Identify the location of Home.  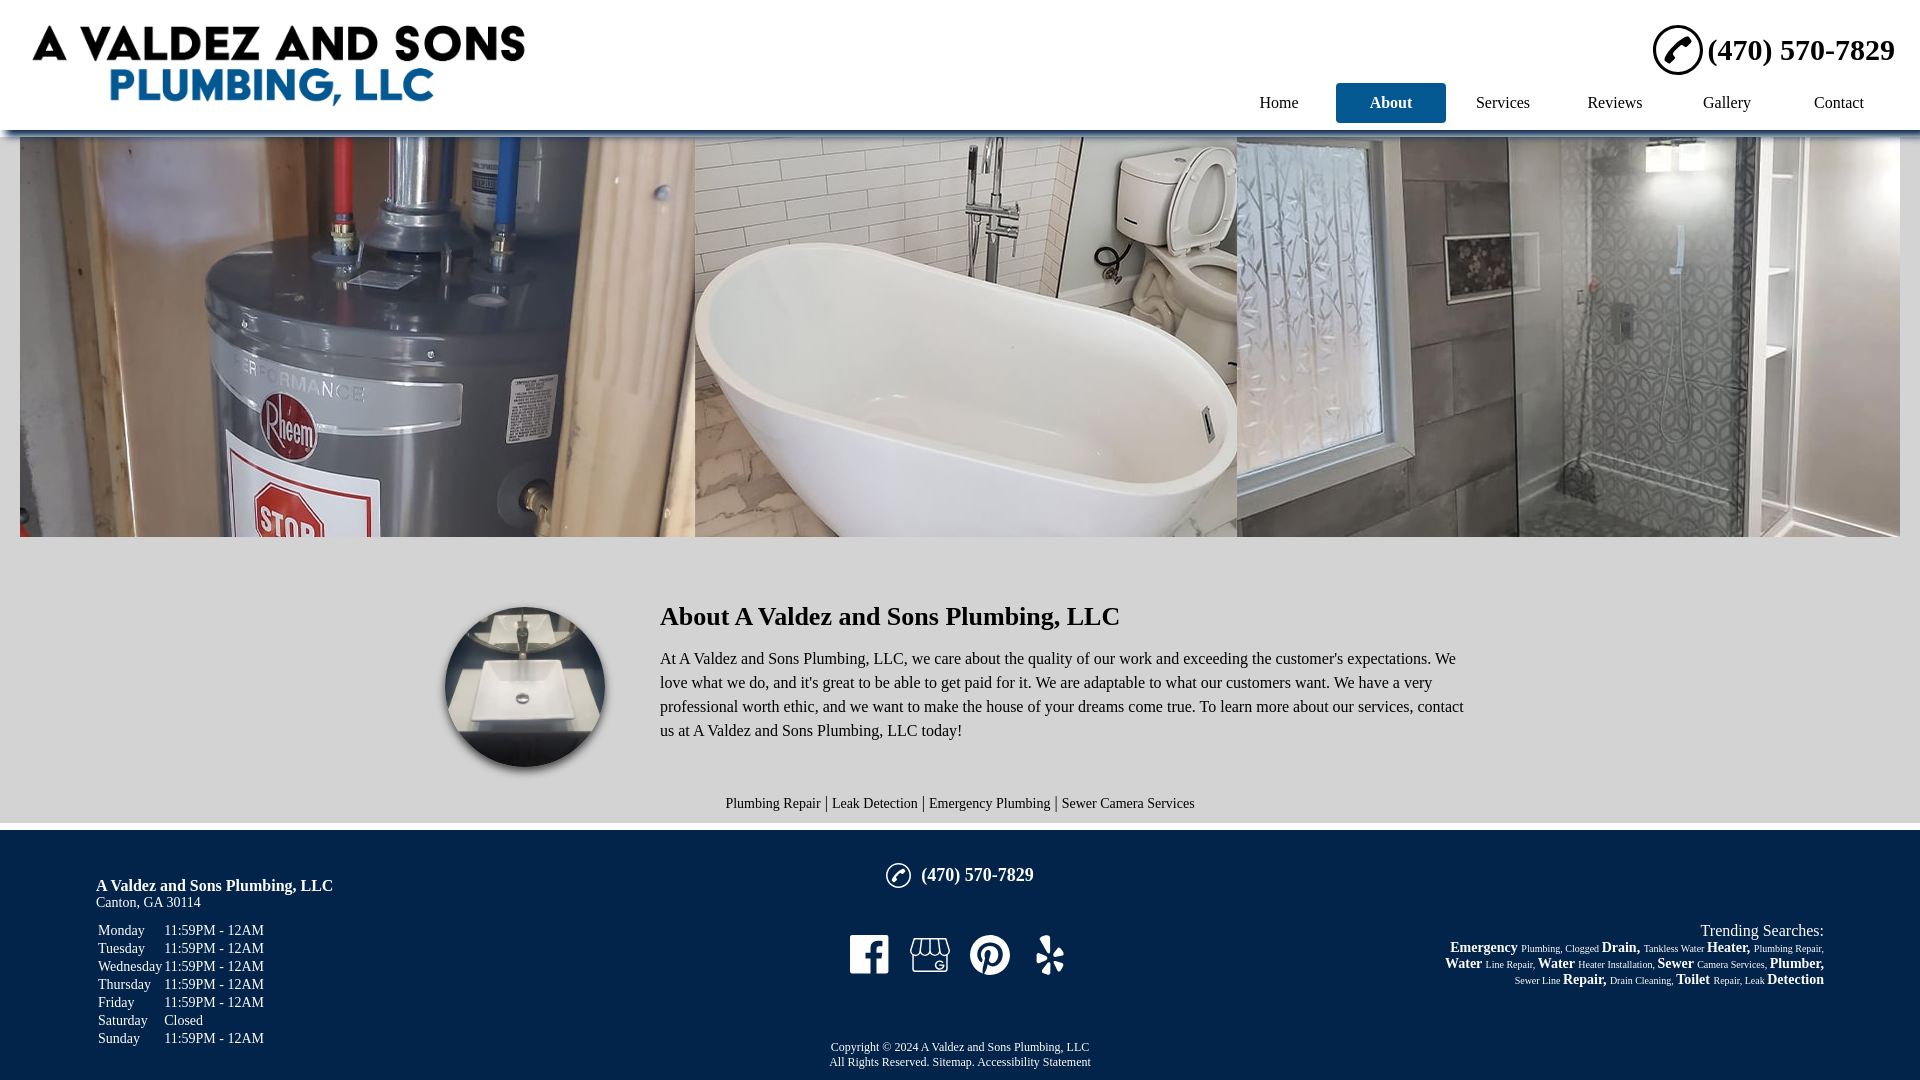
(1279, 102).